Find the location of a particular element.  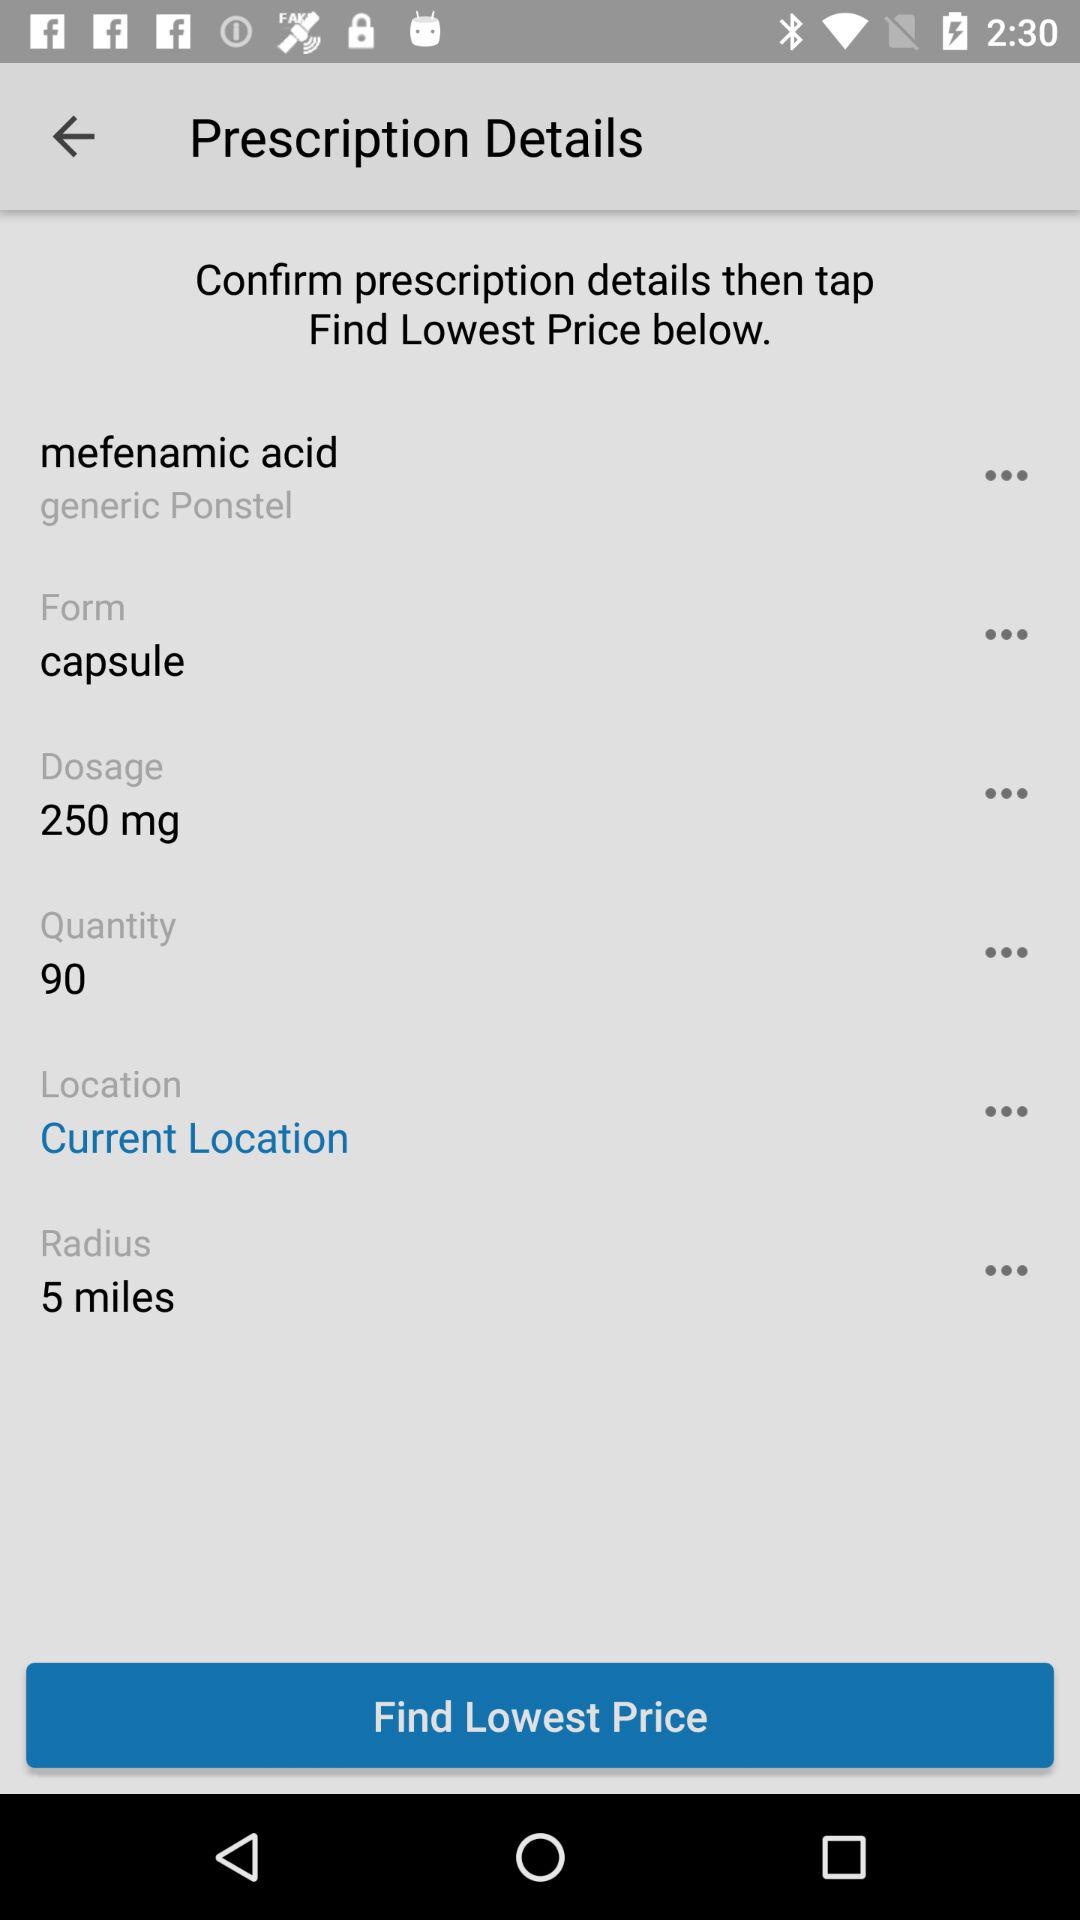

click on 3 dots which is beside form is located at coordinates (1007, 634).